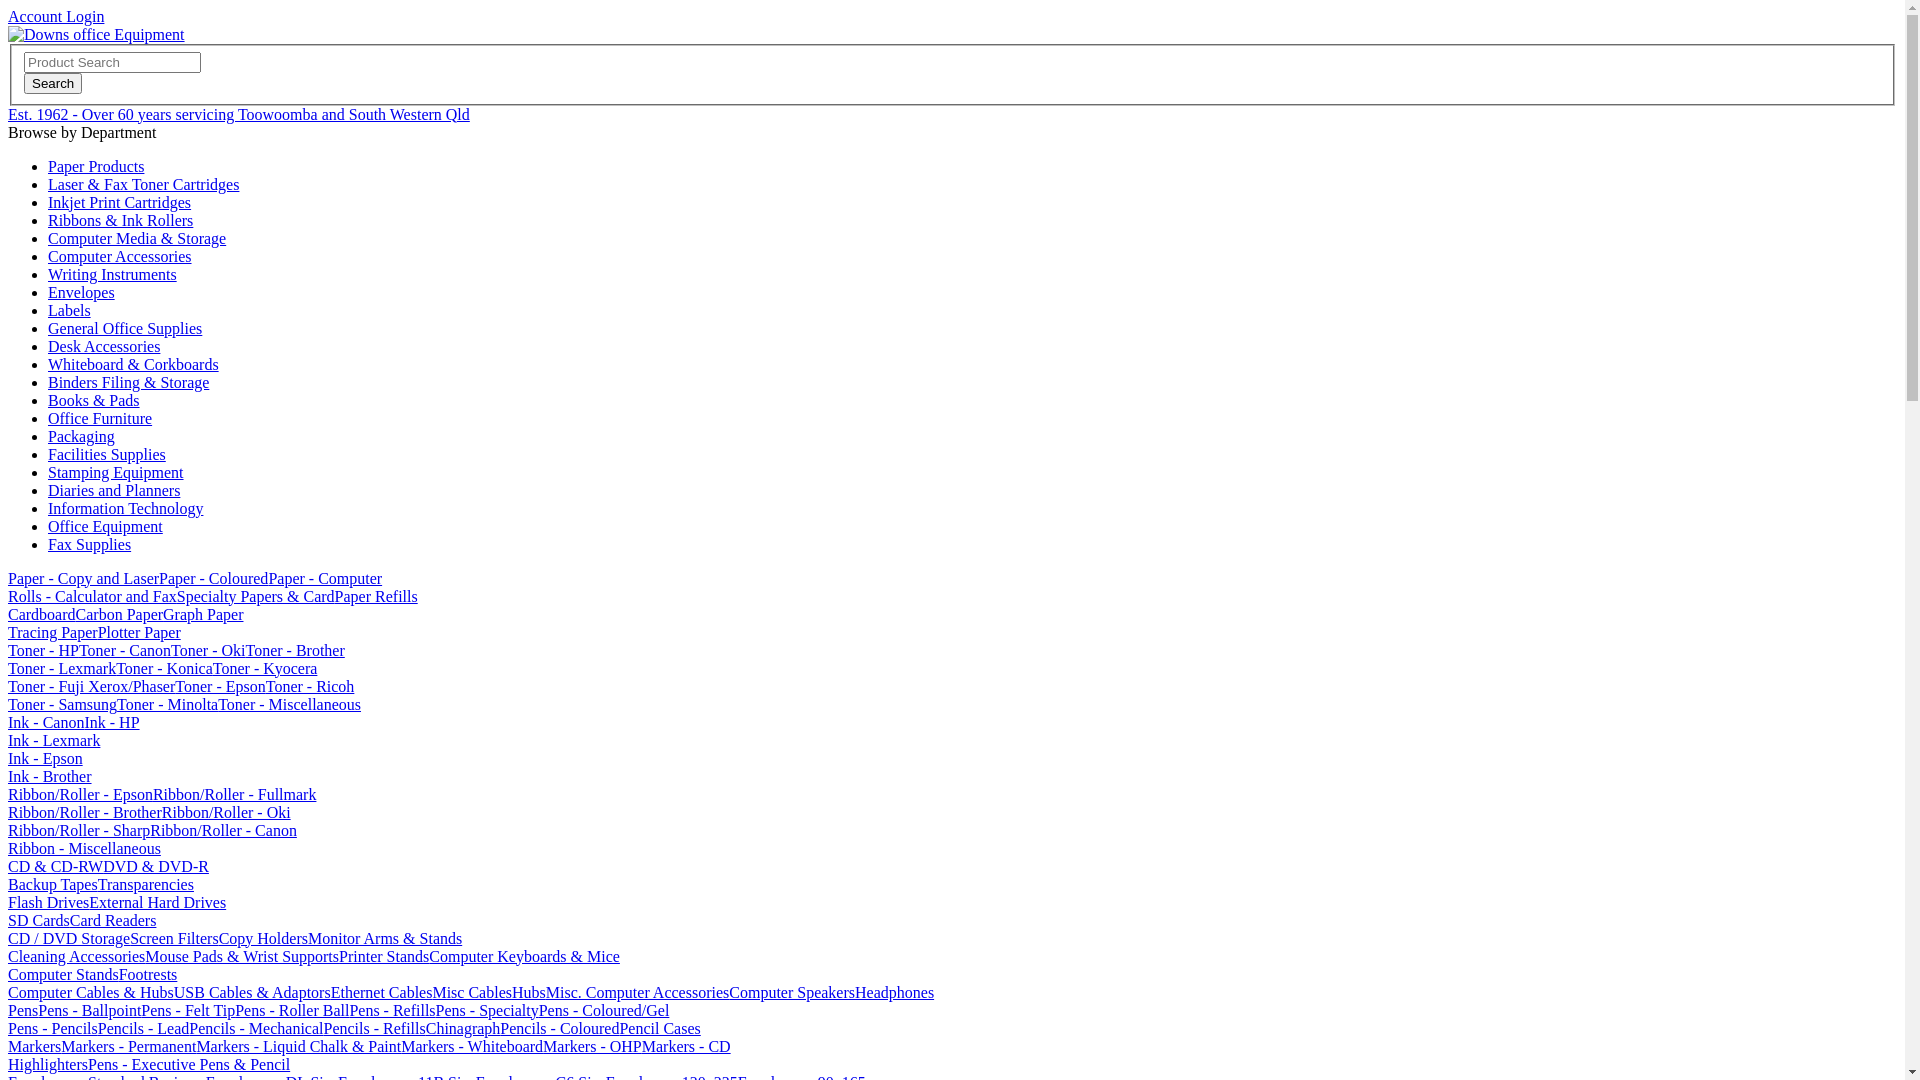  I want to click on Ethernet Cables, so click(382, 992).